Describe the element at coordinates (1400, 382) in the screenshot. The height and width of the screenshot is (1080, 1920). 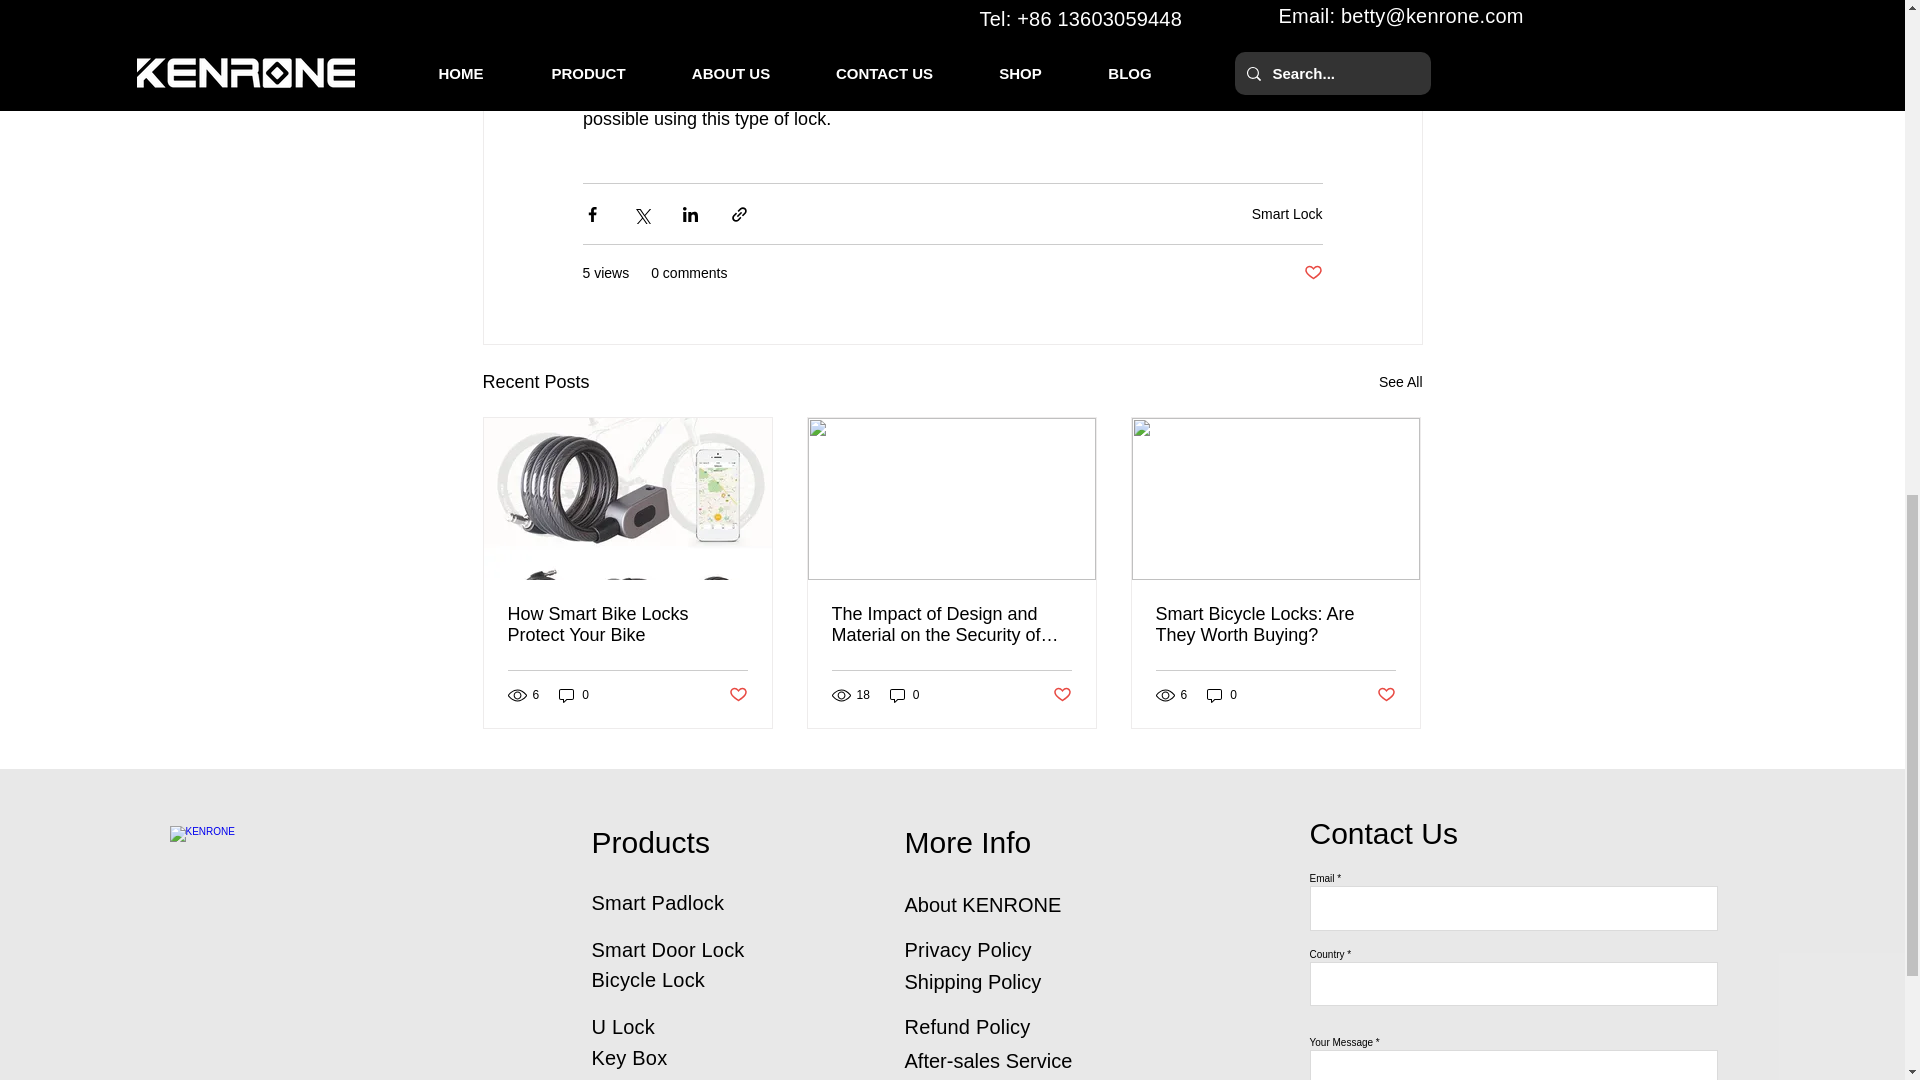
I see `See All` at that location.